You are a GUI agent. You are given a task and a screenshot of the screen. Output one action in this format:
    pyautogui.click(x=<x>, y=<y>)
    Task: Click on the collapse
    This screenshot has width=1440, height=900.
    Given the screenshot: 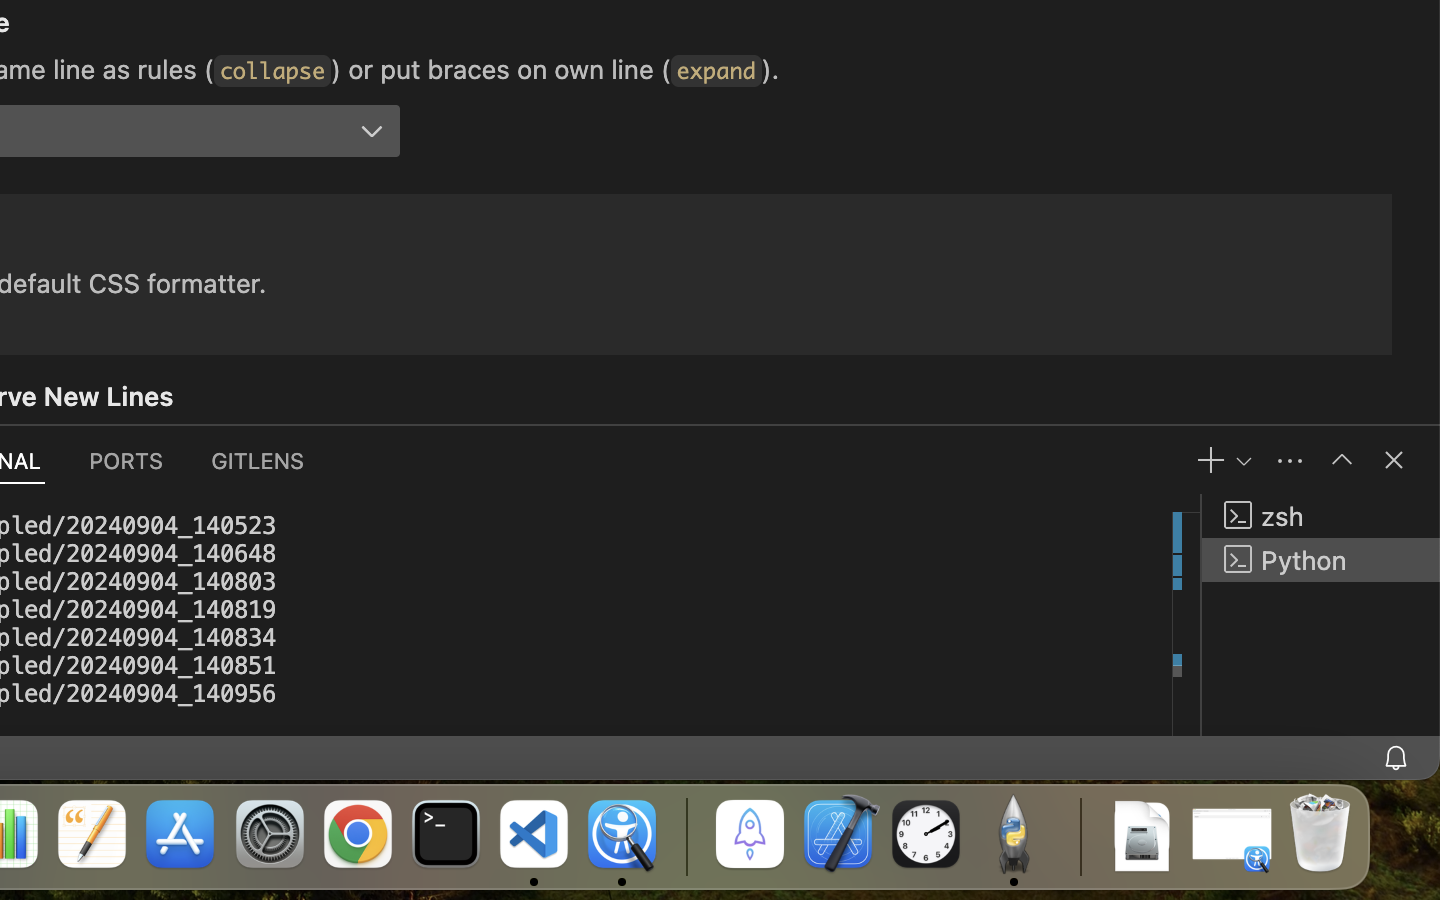 What is the action you would take?
    pyautogui.click(x=273, y=71)
    